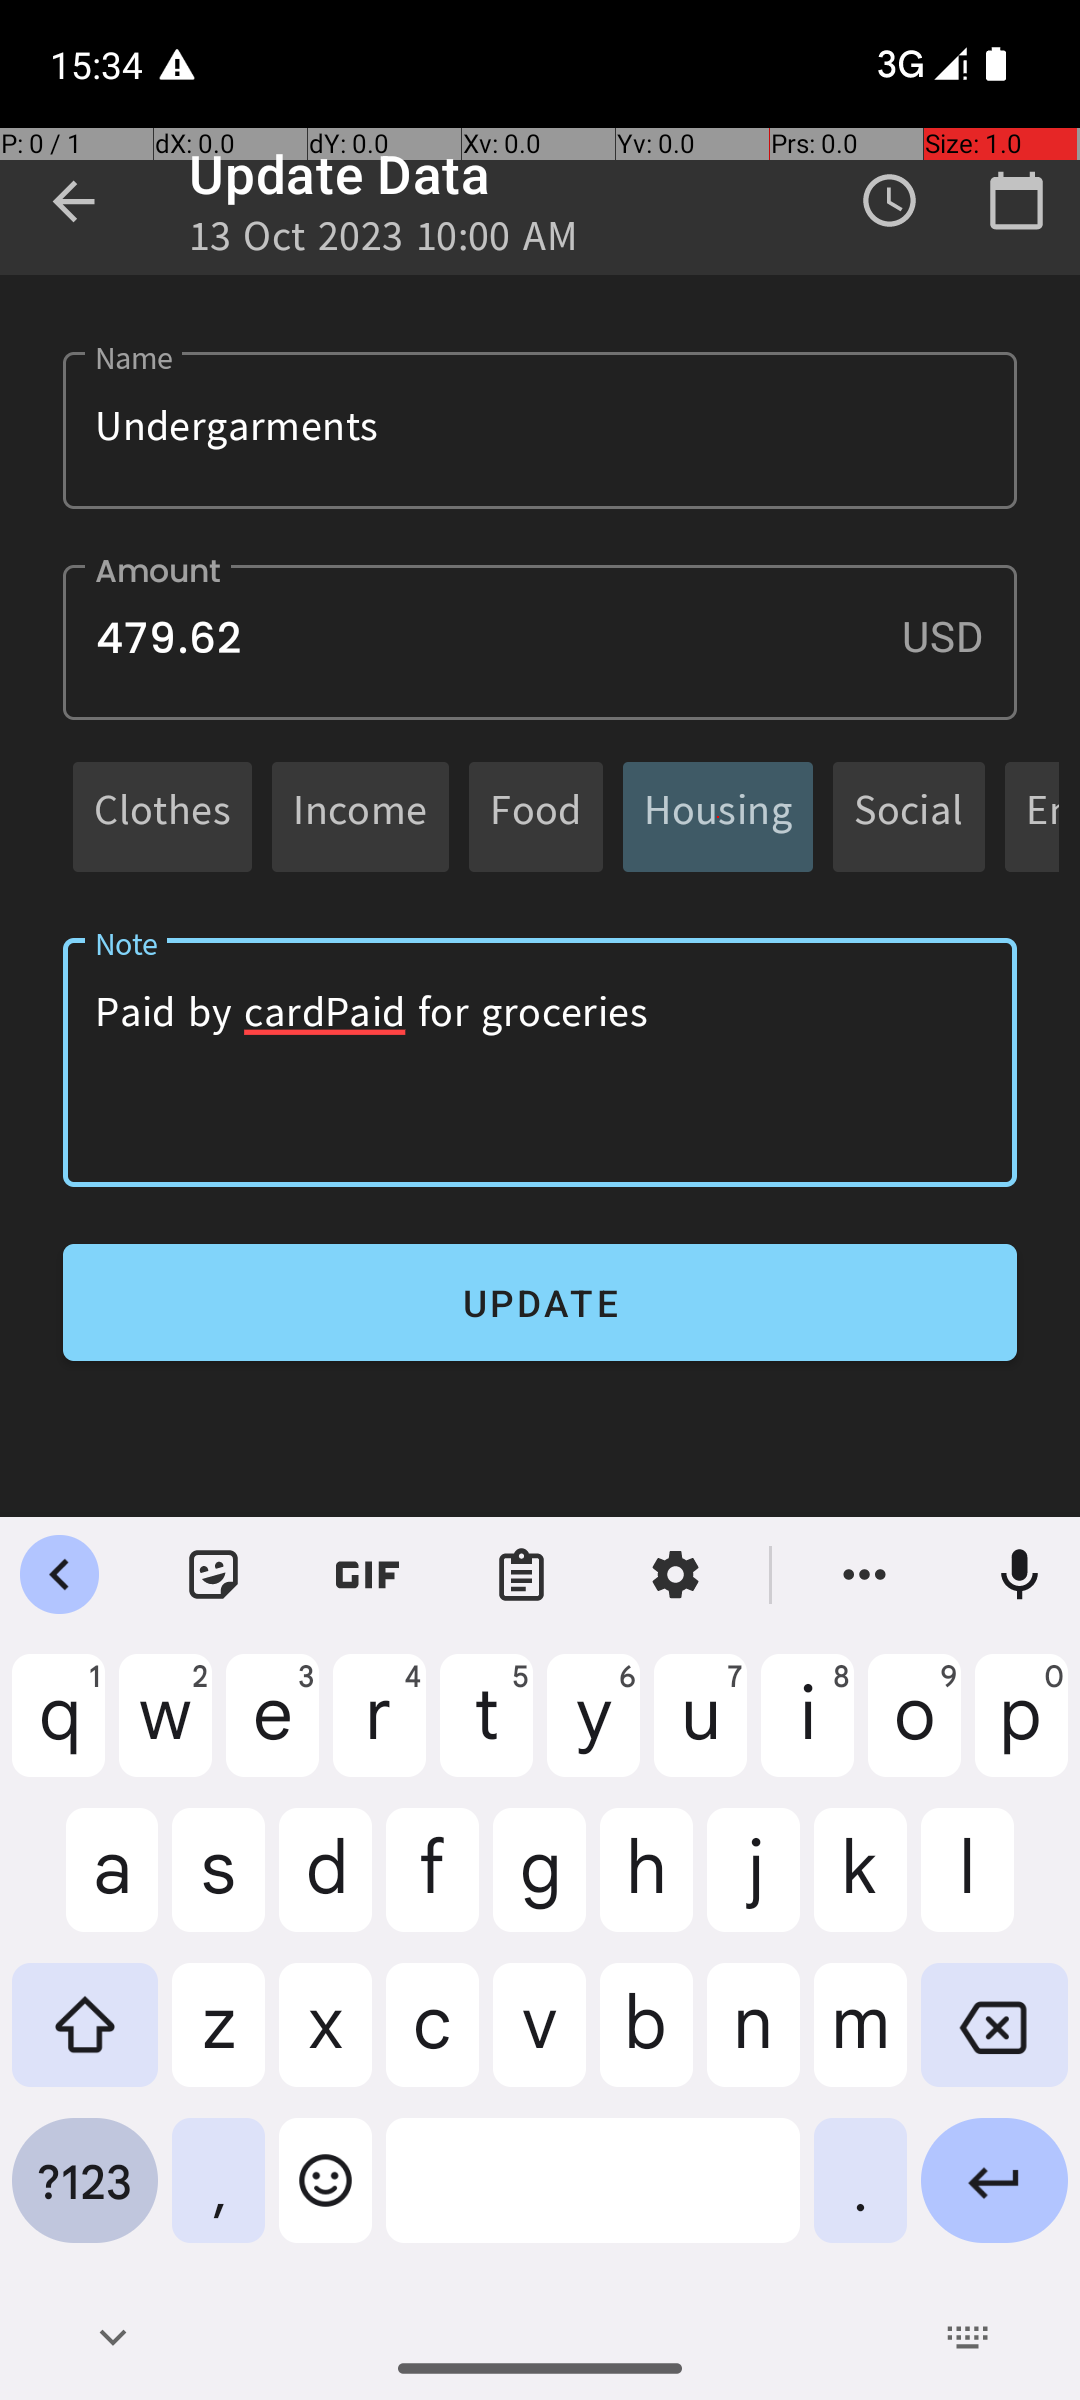  I want to click on Time, so click(890, 201).